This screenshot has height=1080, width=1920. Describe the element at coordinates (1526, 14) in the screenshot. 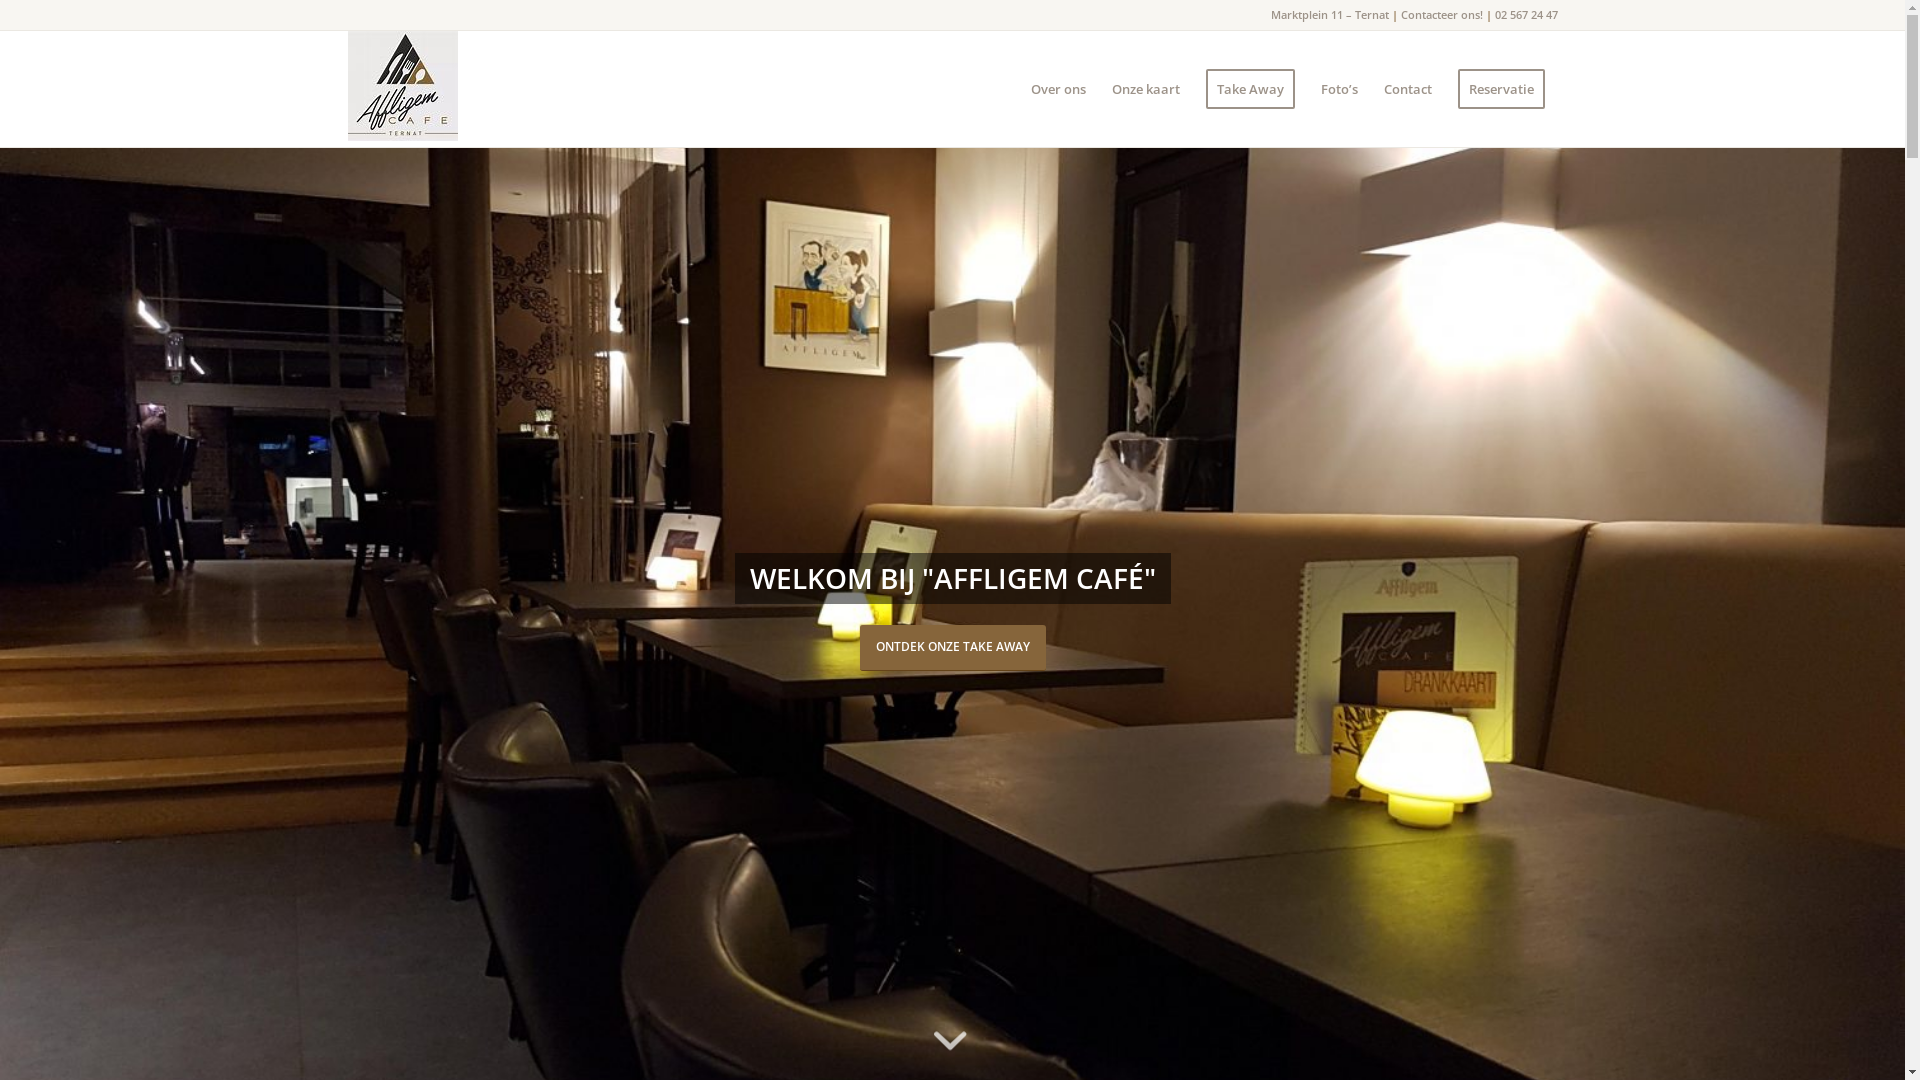

I see `02 567 24 47` at that location.